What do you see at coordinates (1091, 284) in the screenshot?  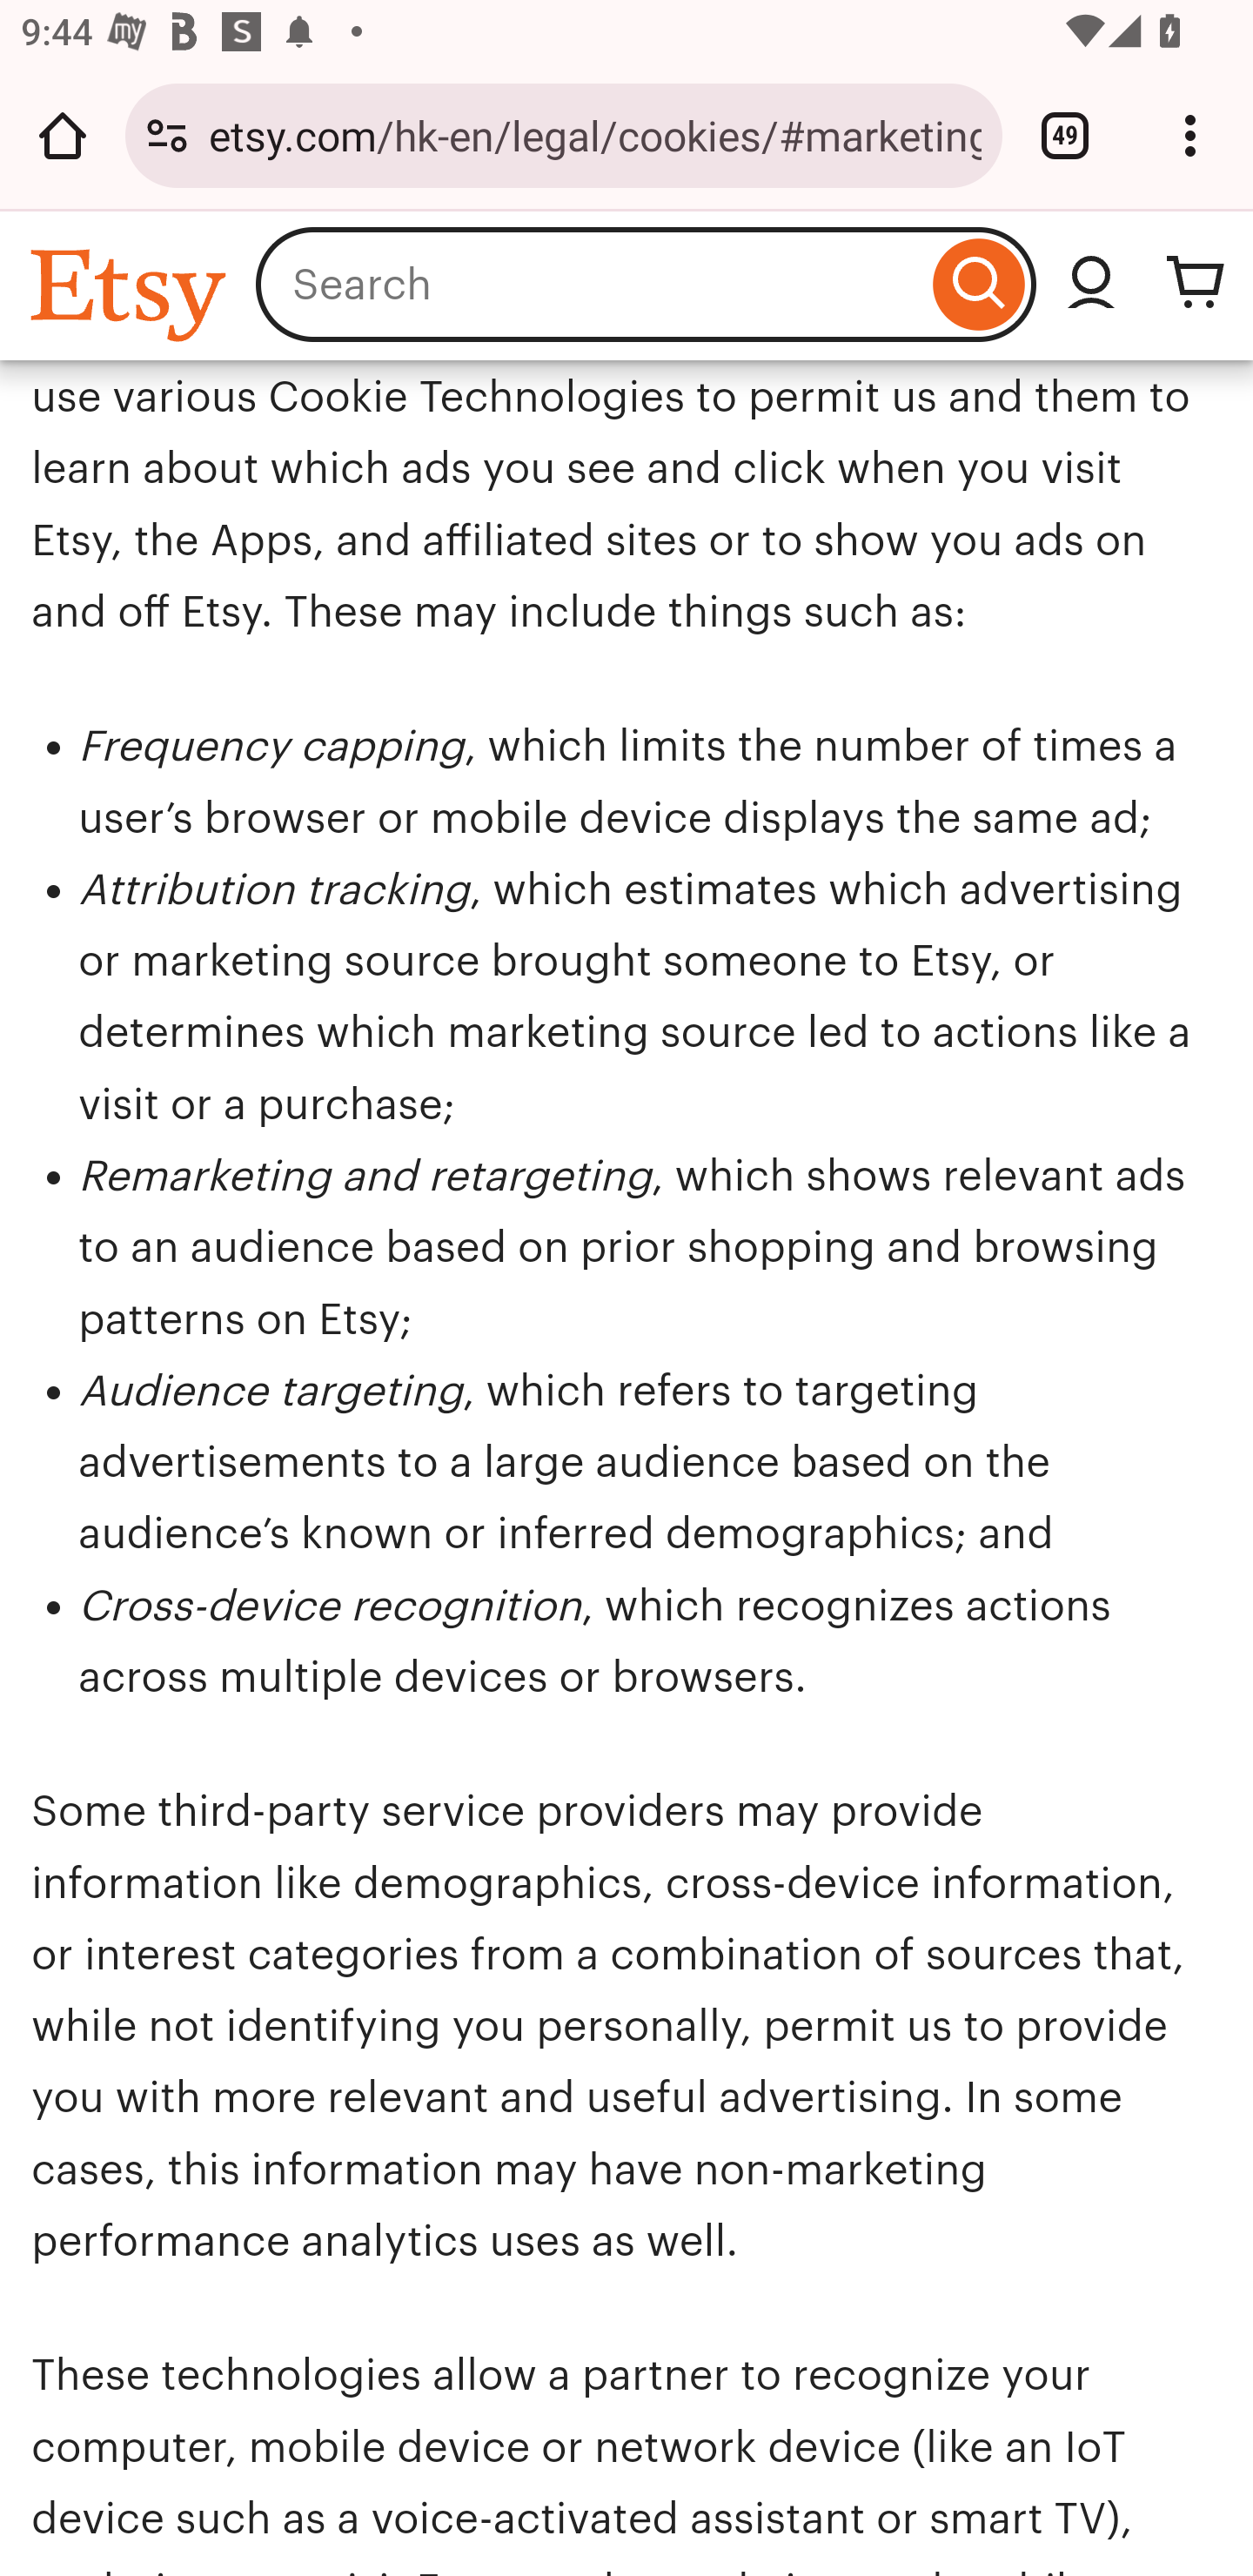 I see `Sign in` at bounding box center [1091, 284].